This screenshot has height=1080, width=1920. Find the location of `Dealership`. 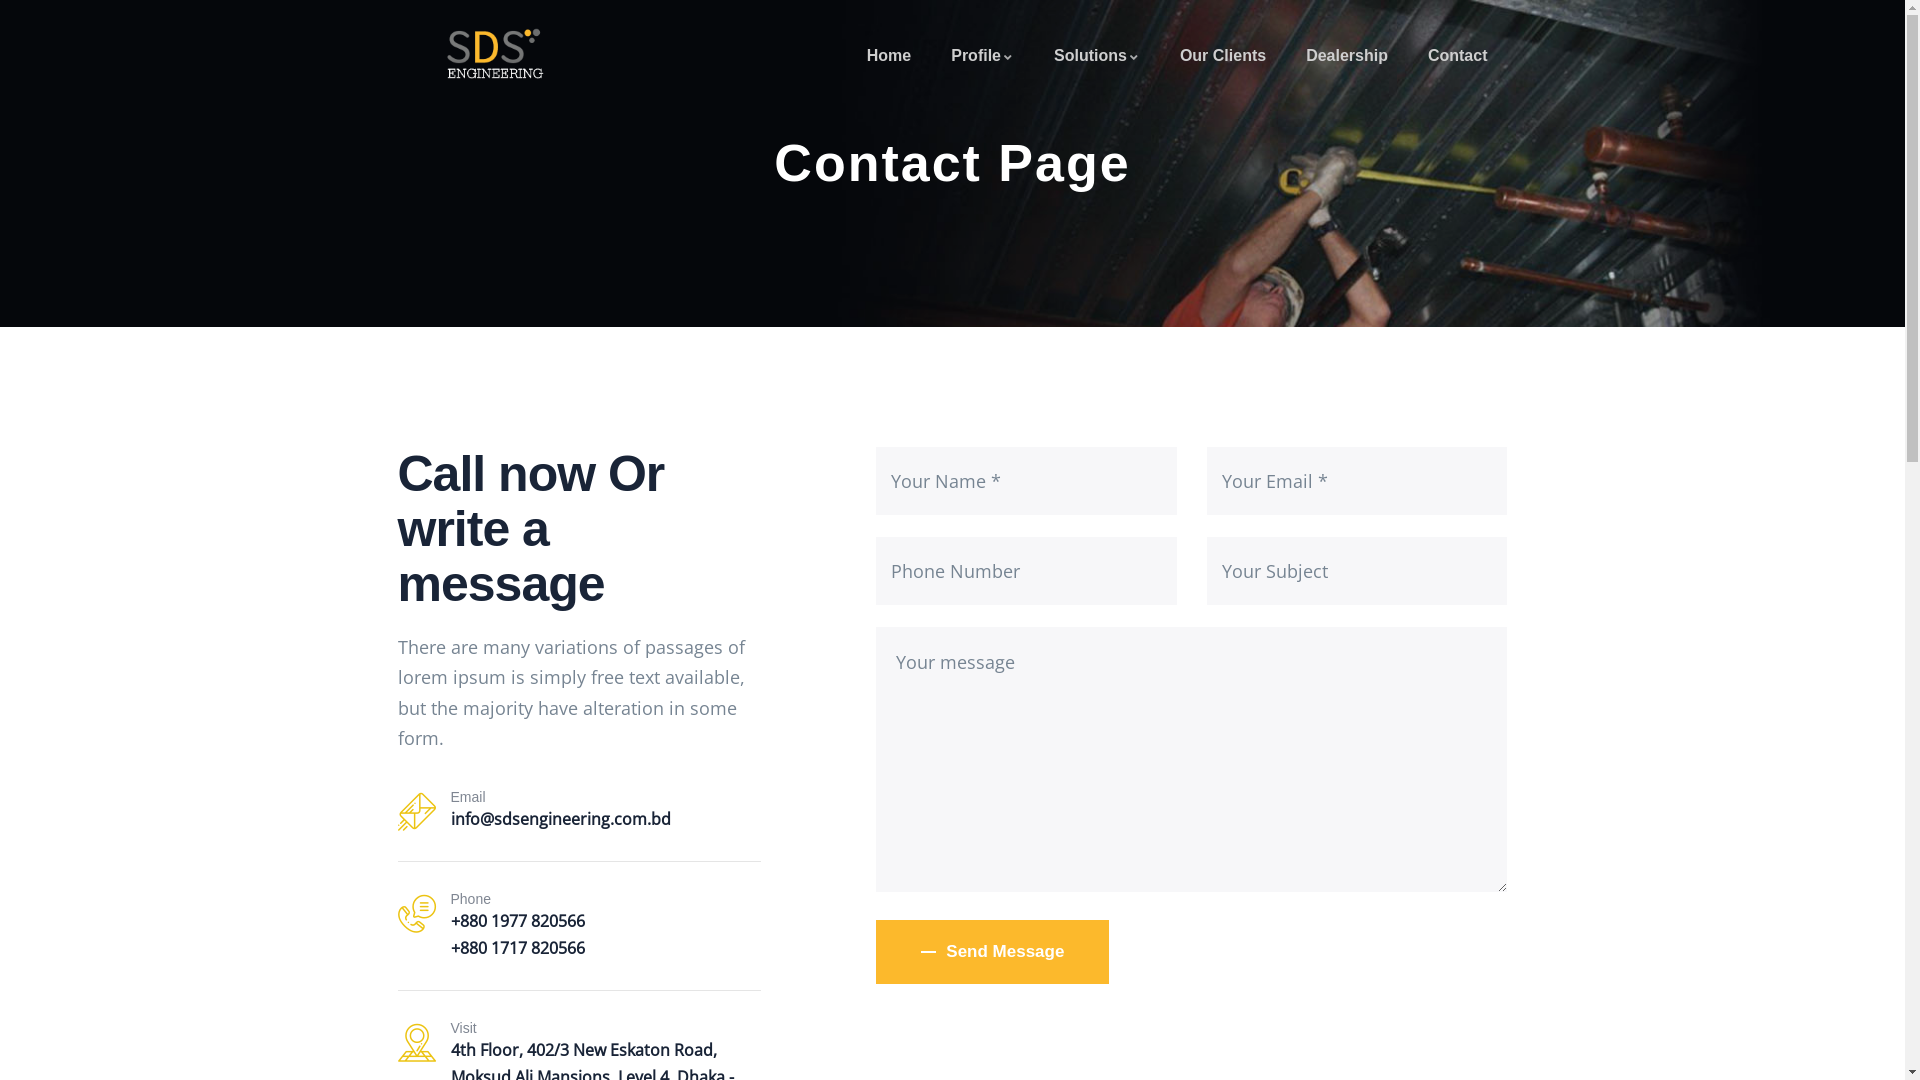

Dealership is located at coordinates (1347, 56).